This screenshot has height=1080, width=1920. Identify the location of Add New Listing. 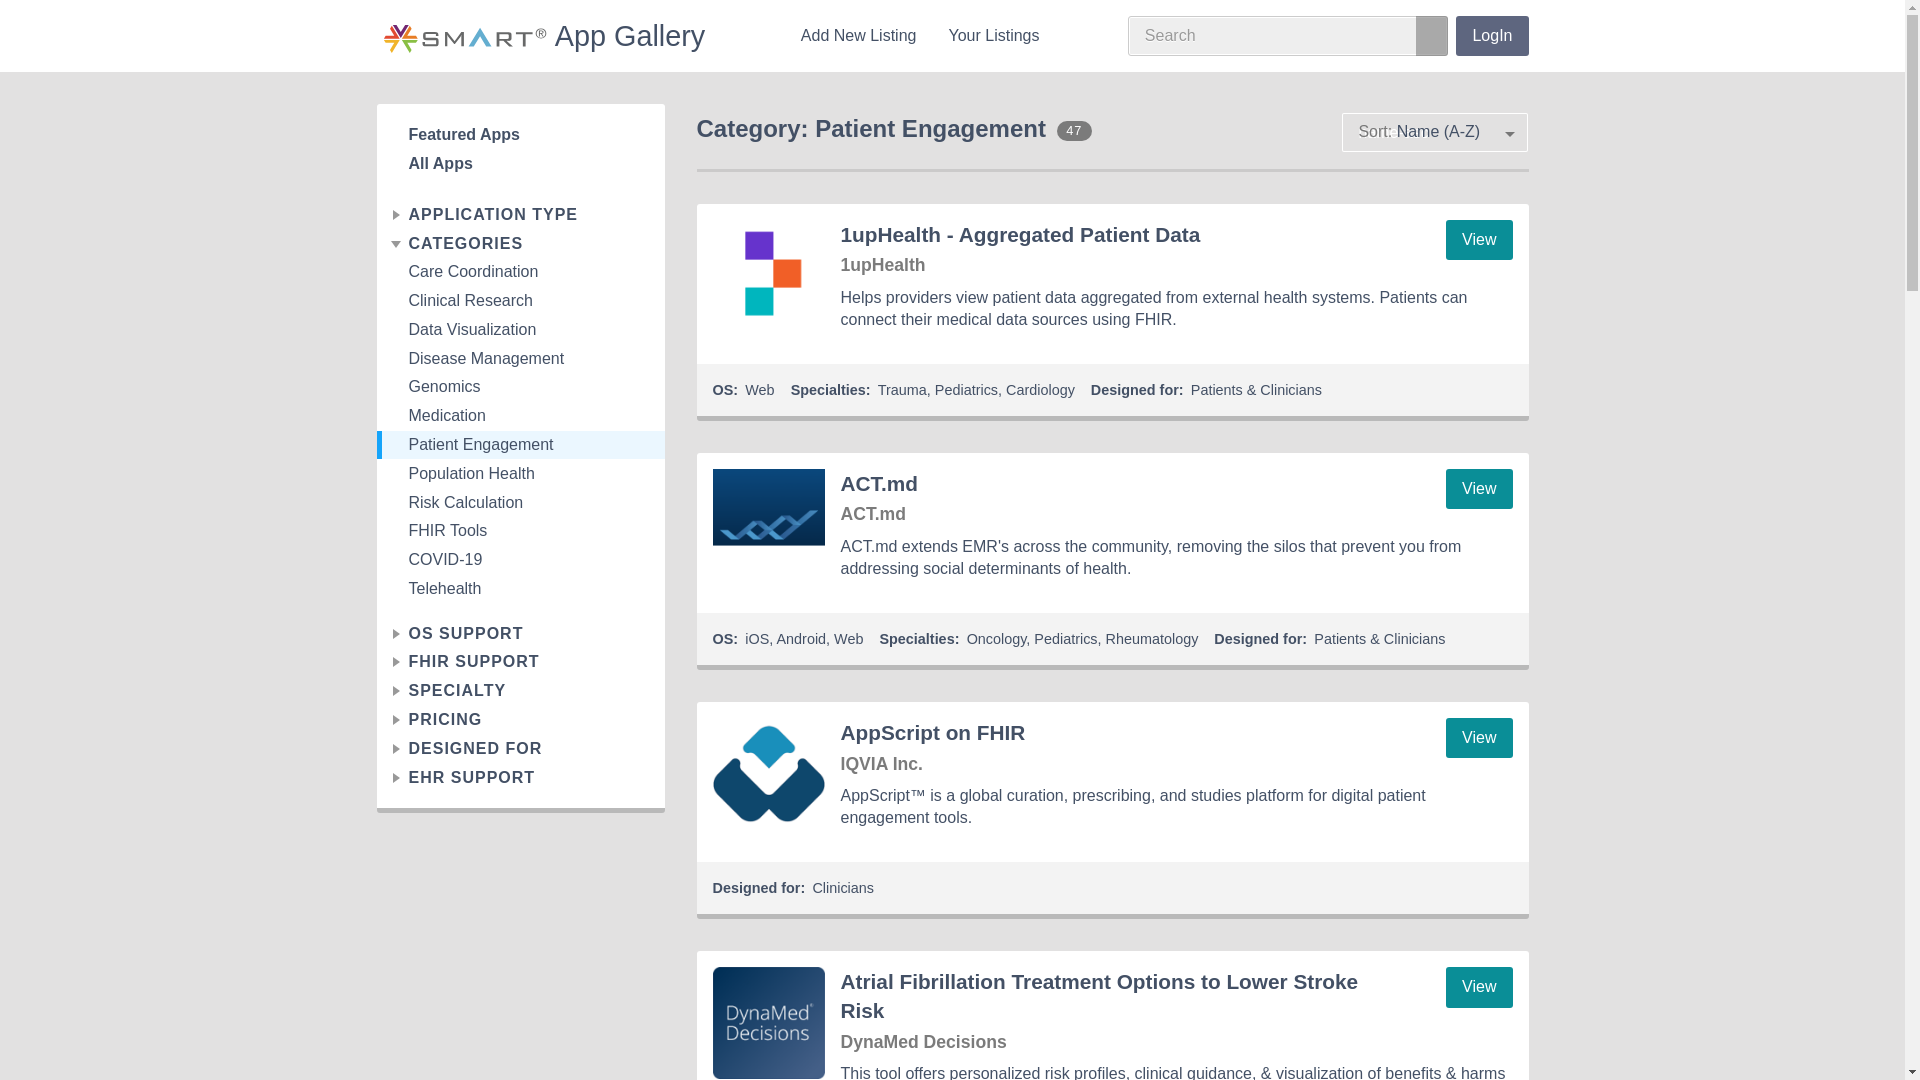
(859, 36).